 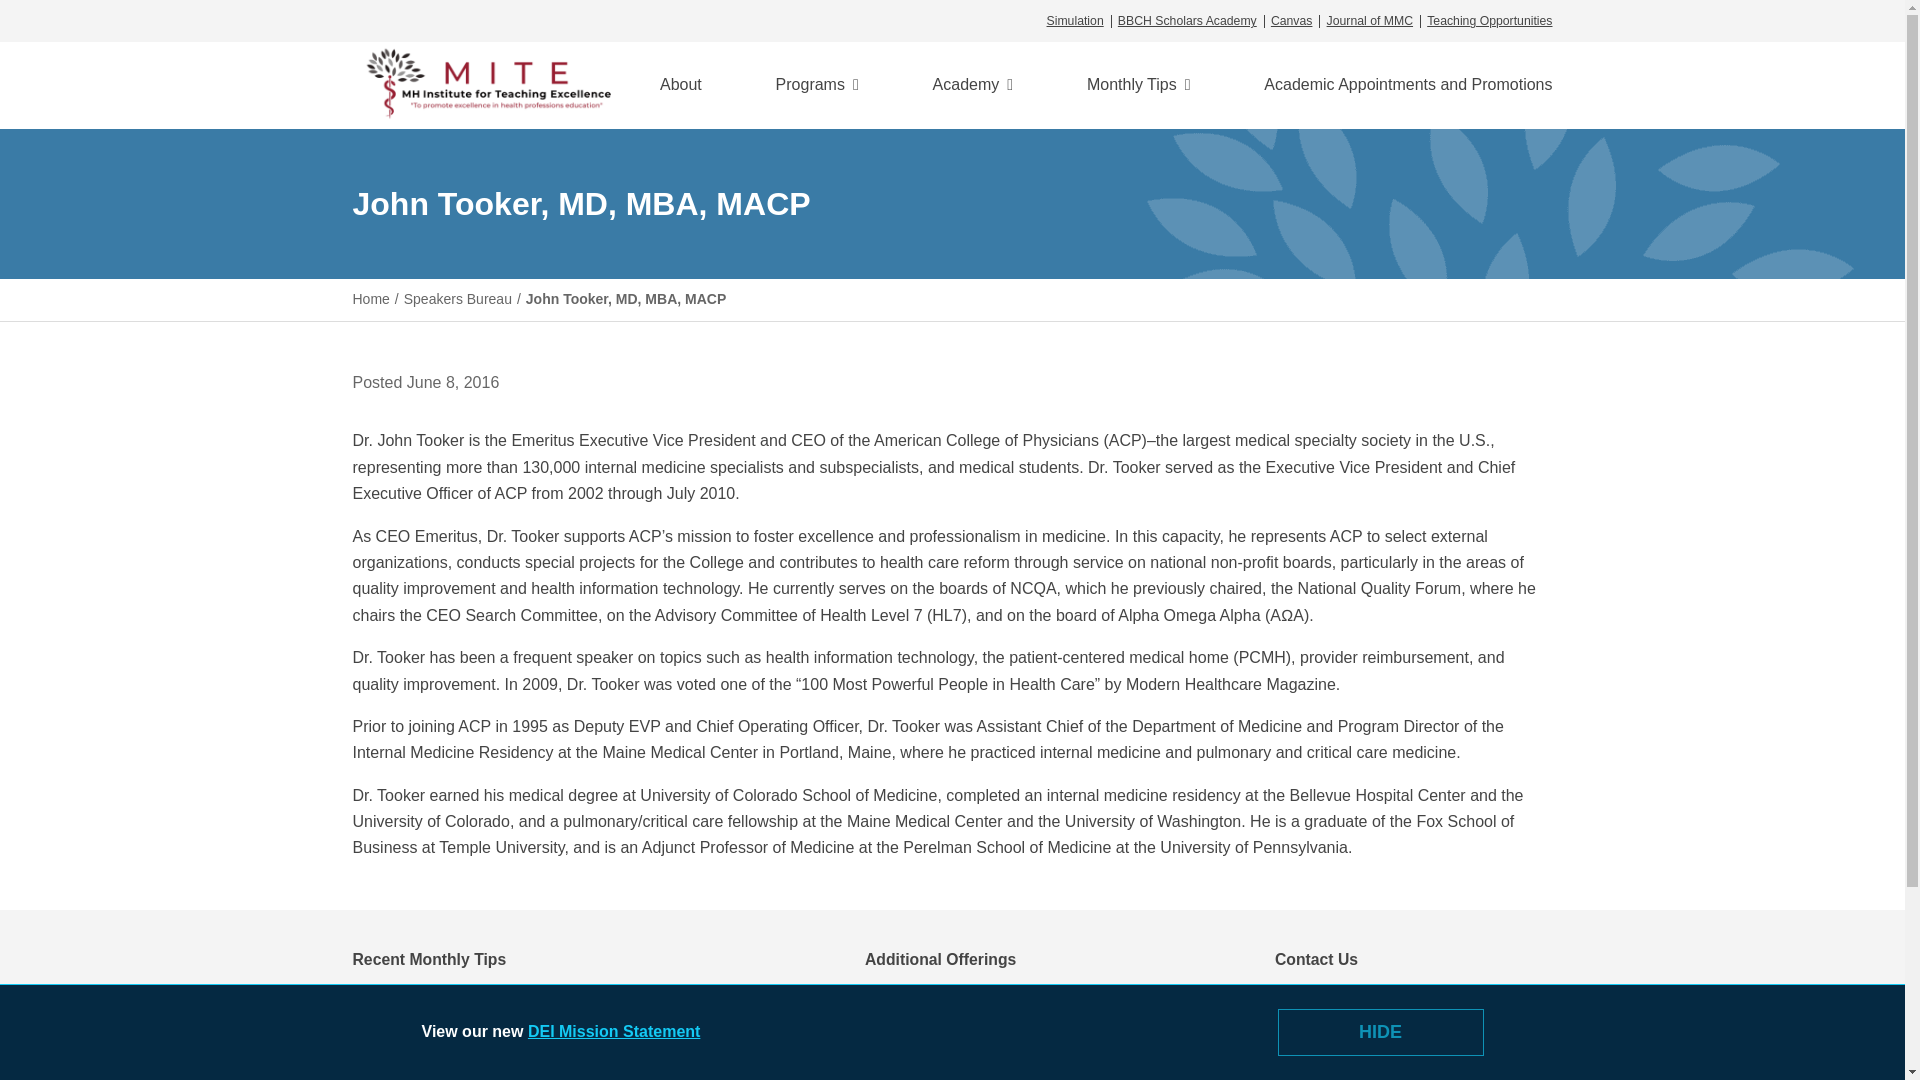 I want to click on Simulation, so click(x=1078, y=21).